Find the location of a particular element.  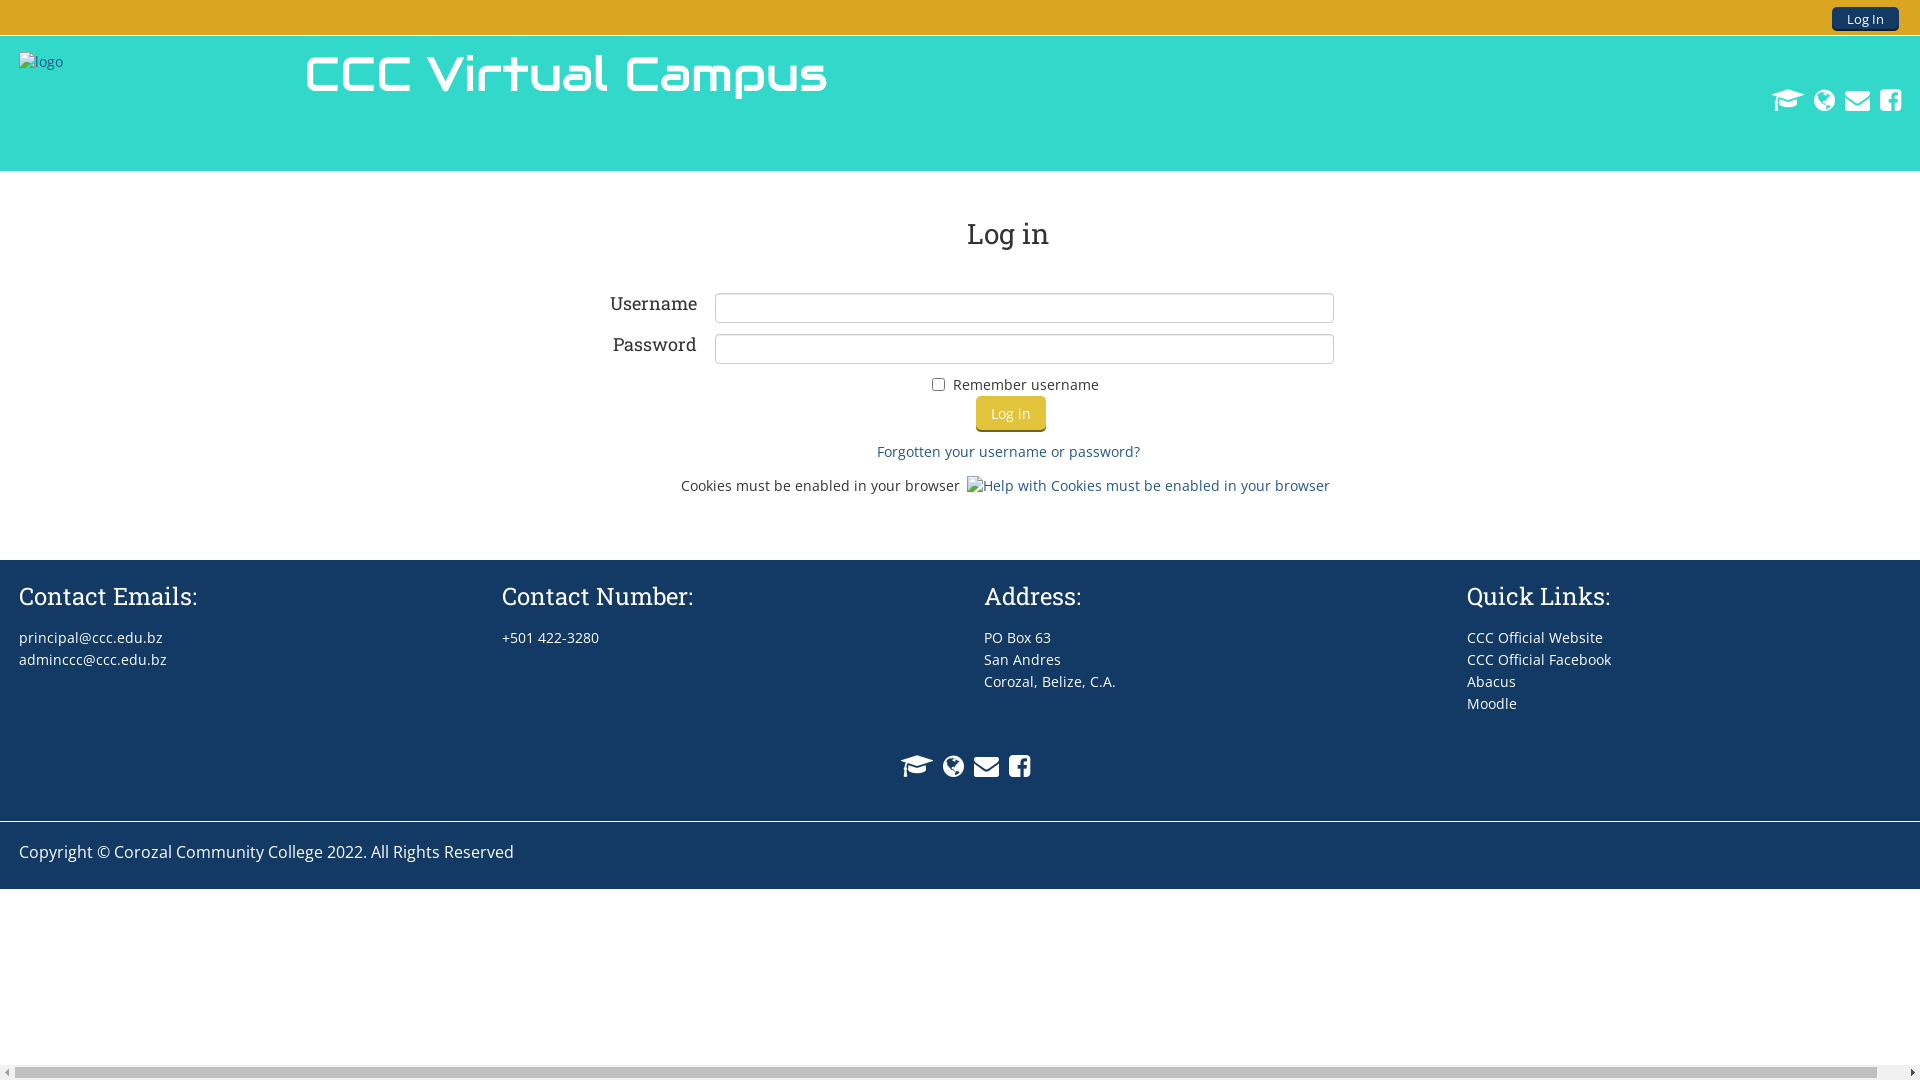

Help with Cookies must be enabled in your browser is located at coordinates (1150, 486).